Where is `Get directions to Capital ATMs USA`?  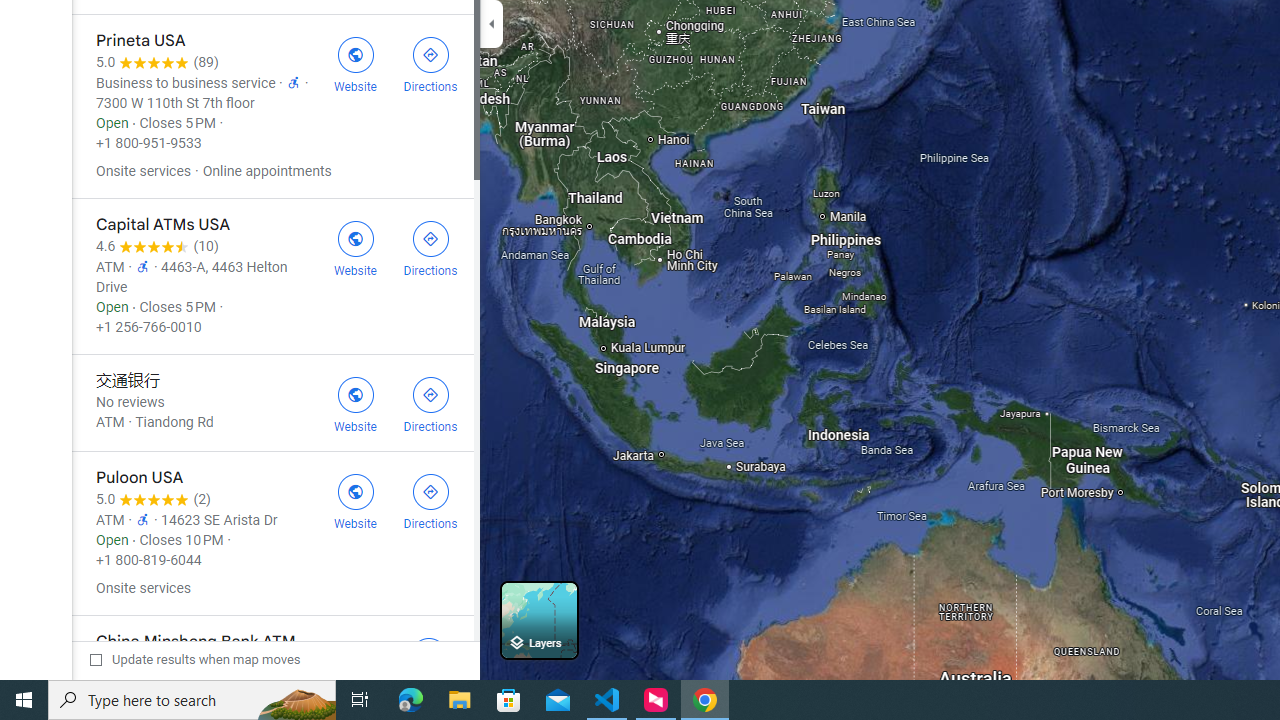
Get directions to Capital ATMs USA is located at coordinates (430, 247).